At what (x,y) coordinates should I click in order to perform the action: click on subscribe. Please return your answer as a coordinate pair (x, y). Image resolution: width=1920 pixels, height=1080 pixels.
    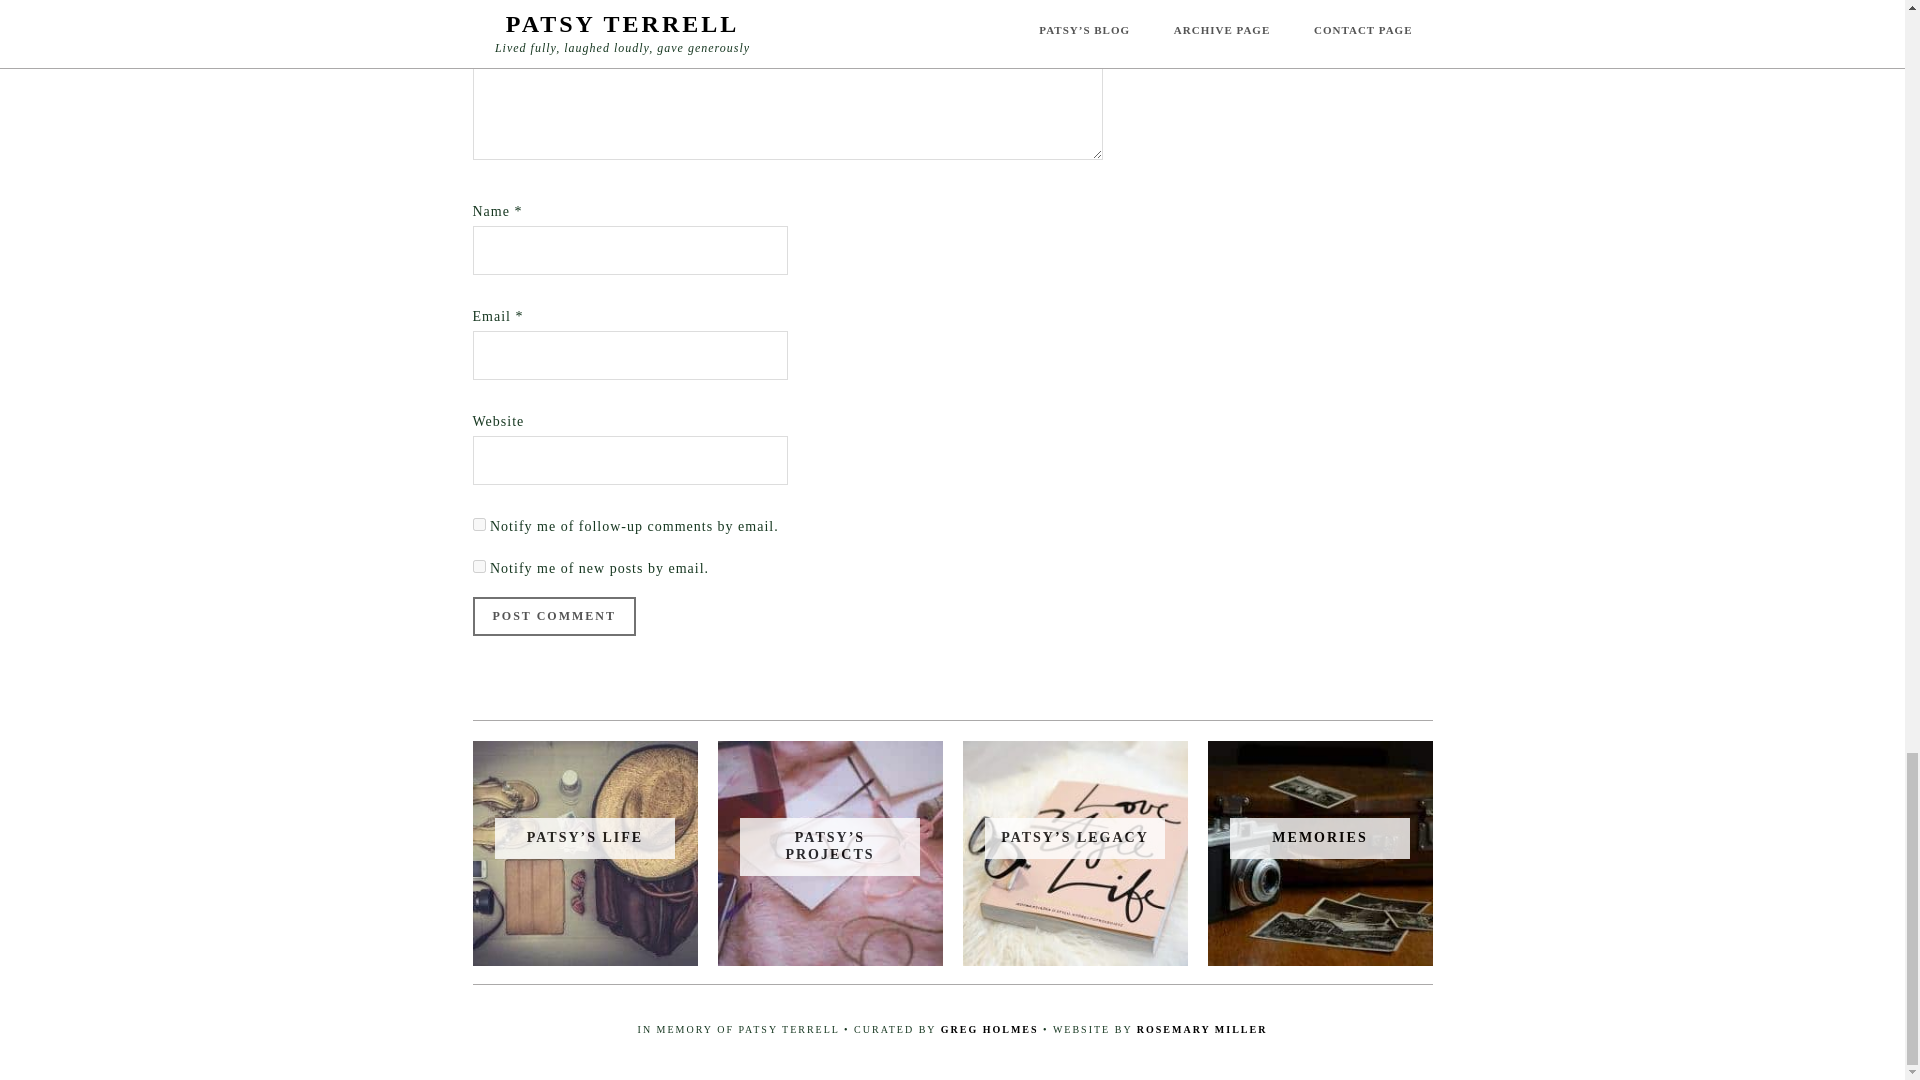
    Looking at the image, I should click on (478, 524).